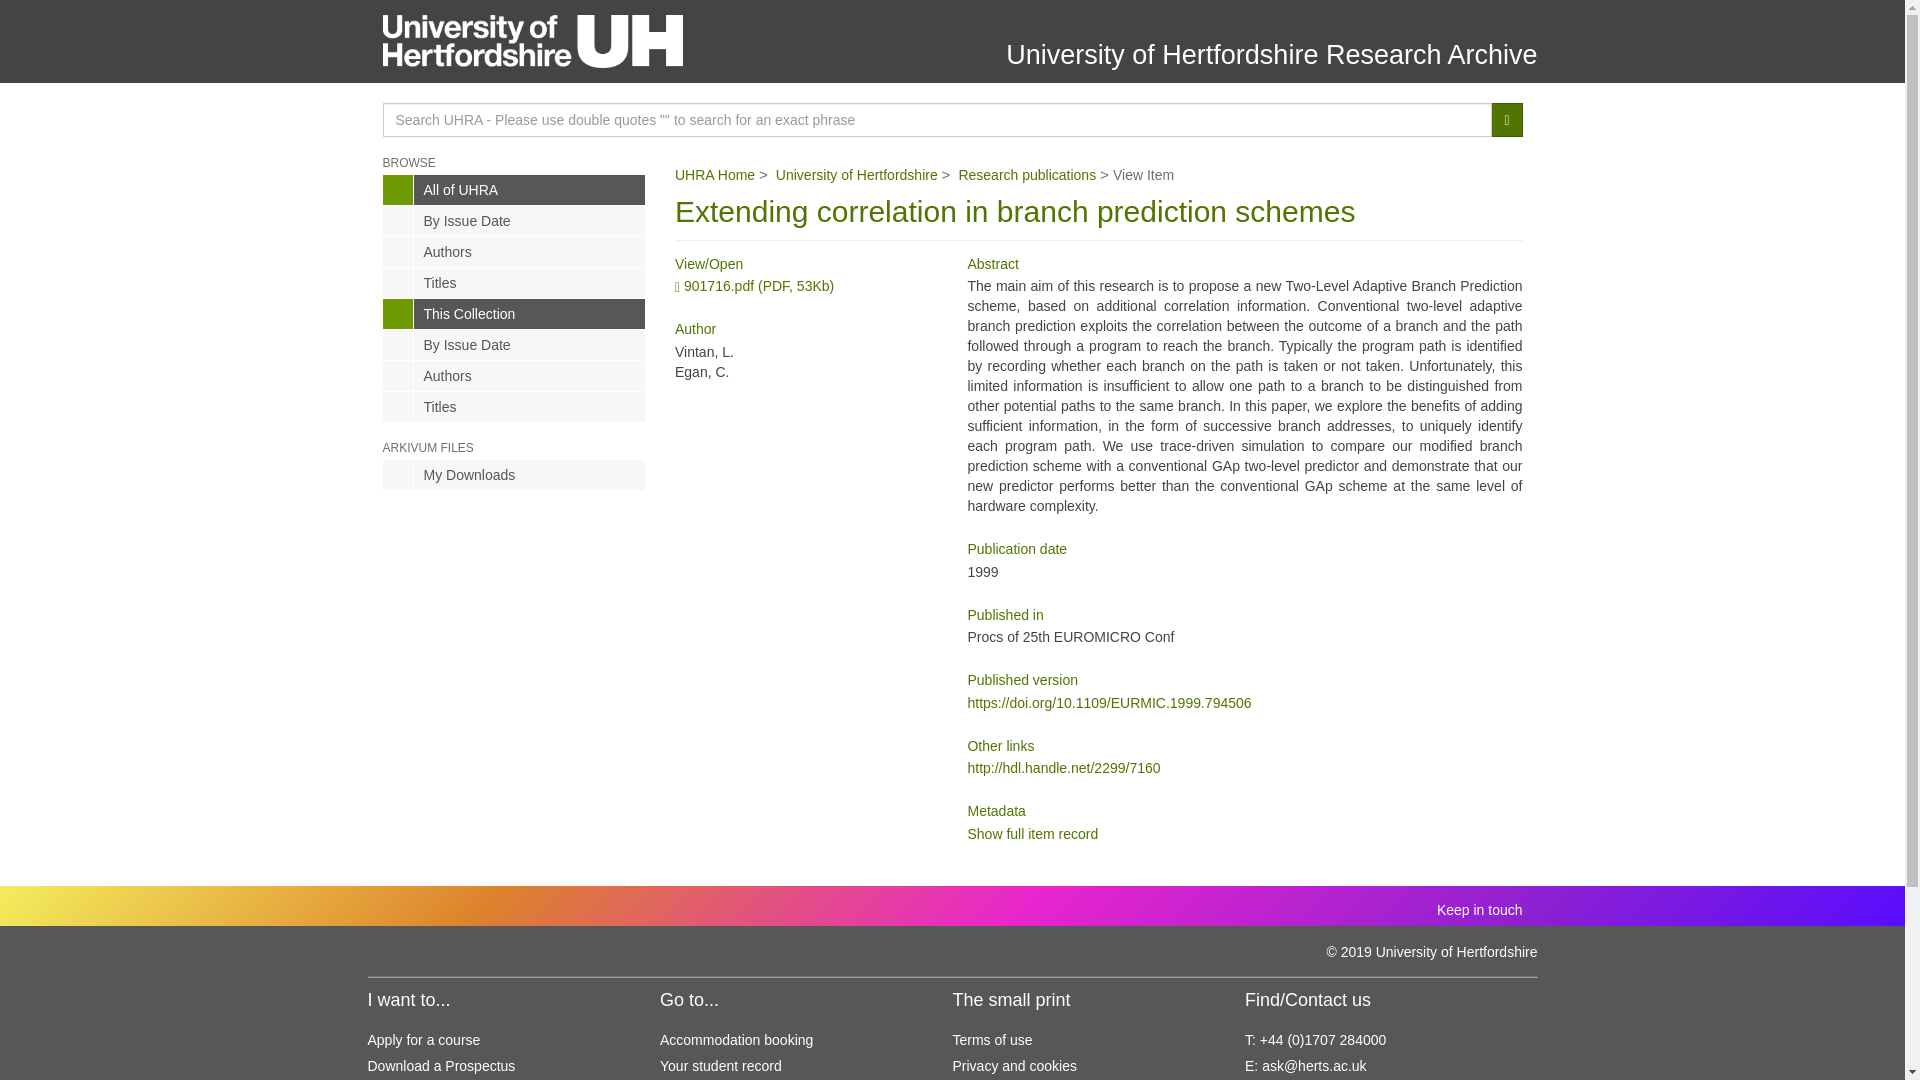  What do you see at coordinates (442, 1066) in the screenshot?
I see `Download a Prospectus` at bounding box center [442, 1066].